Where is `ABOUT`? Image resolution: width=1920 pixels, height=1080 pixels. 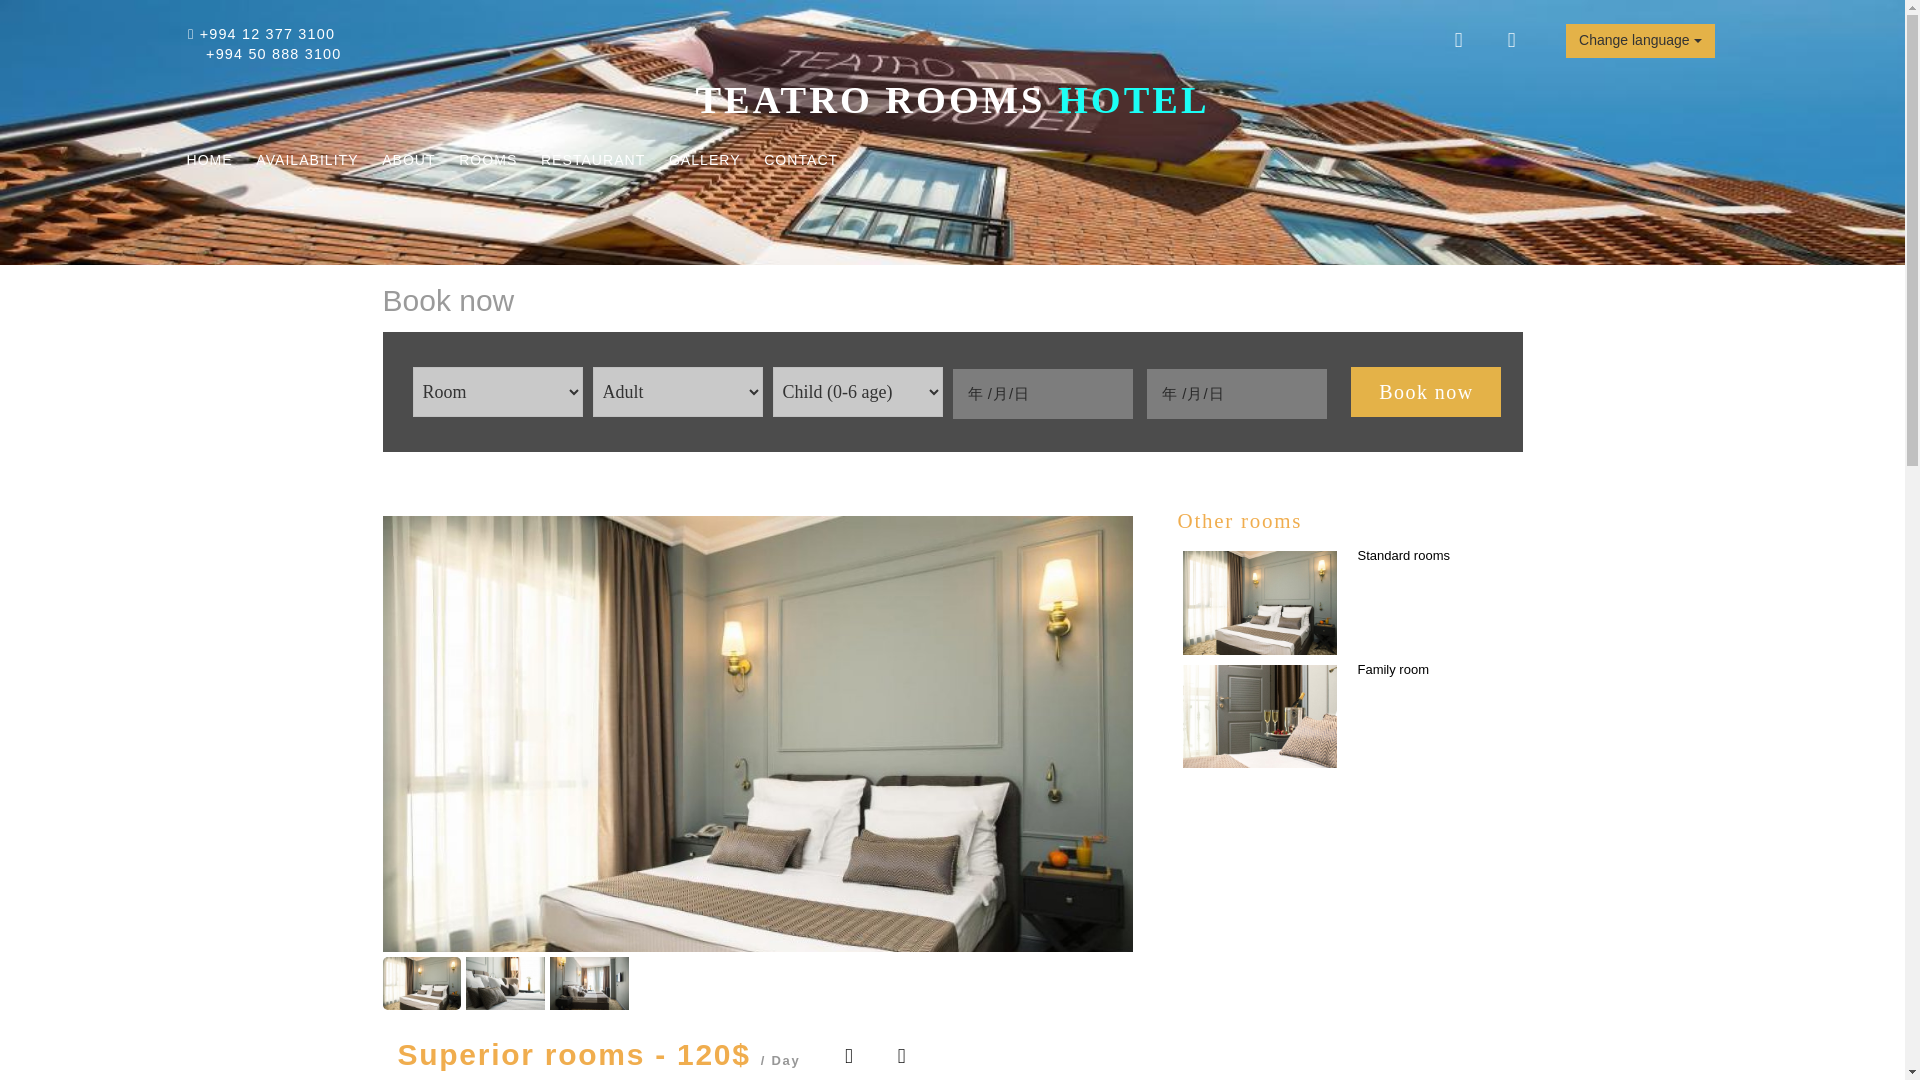
ABOUT is located at coordinates (408, 160).